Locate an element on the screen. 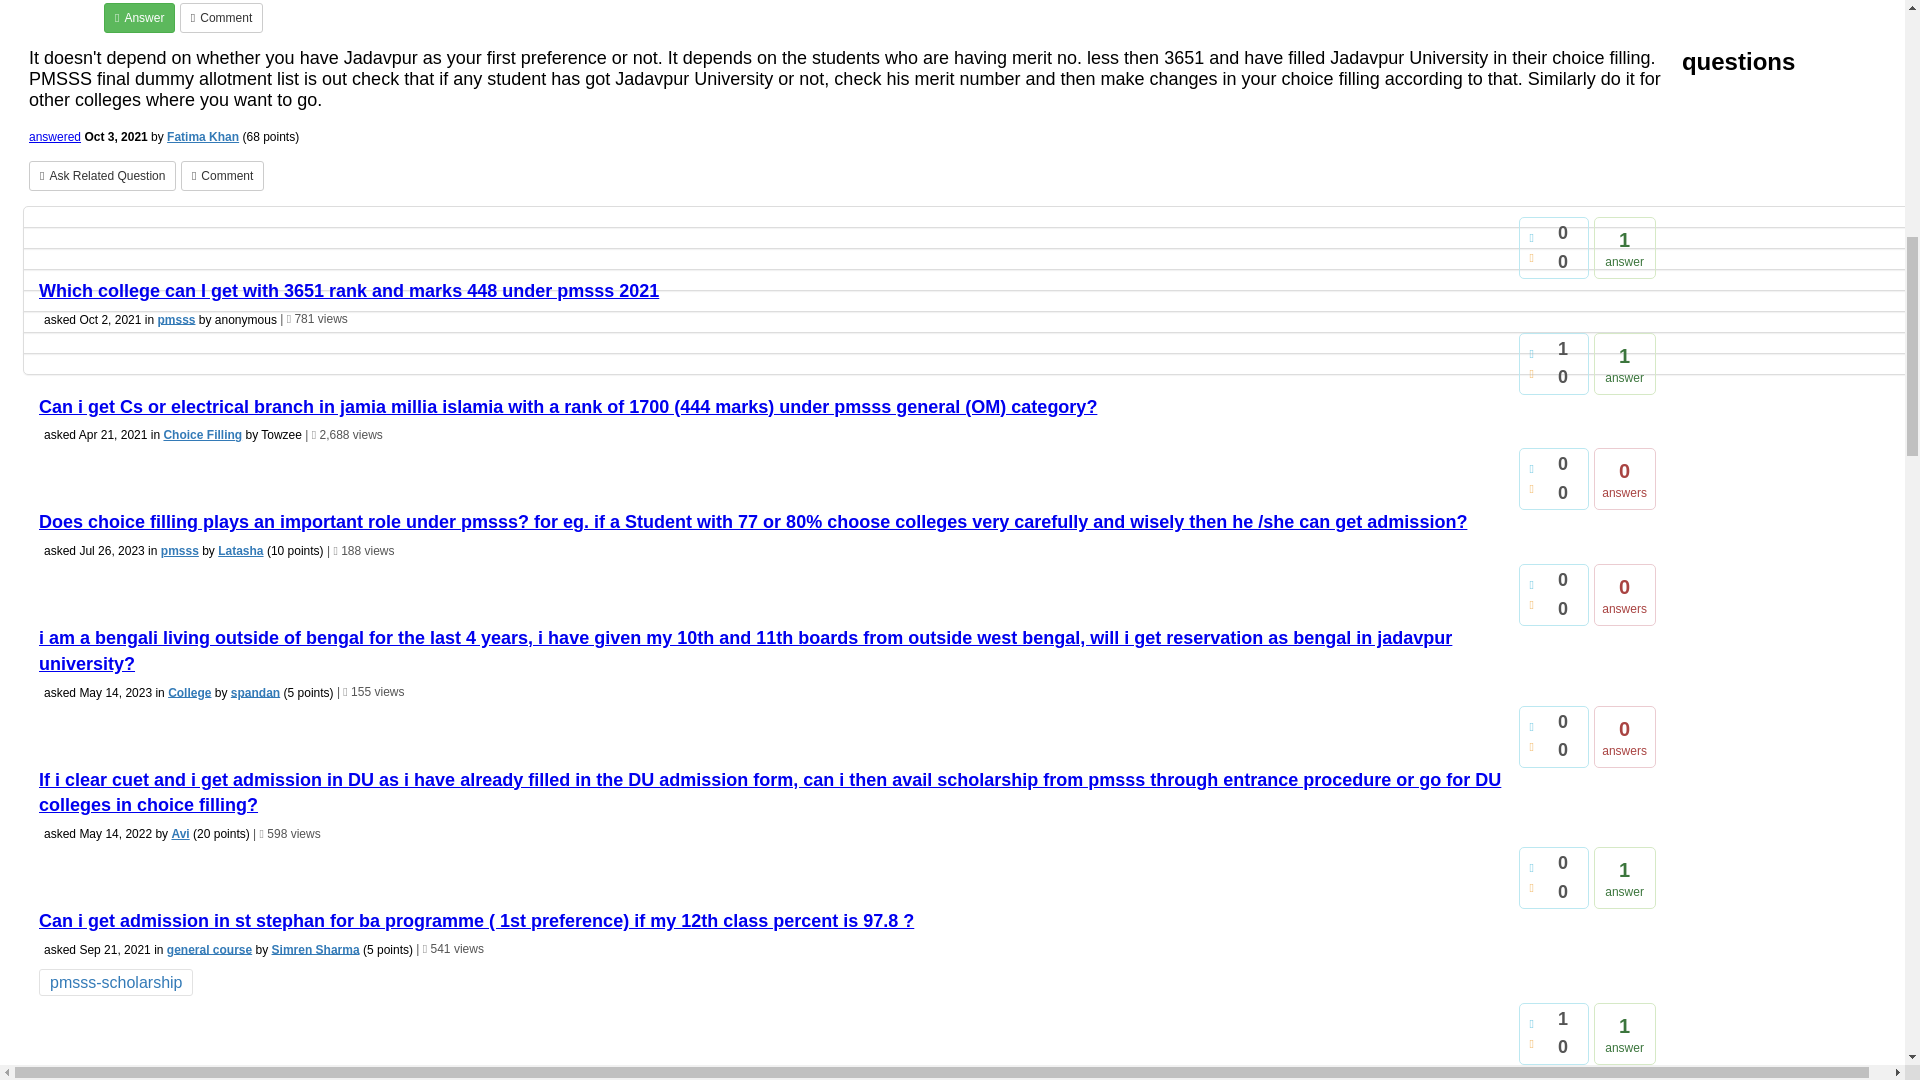 This screenshot has height=1080, width=1920. Ask a new question relating to this answer is located at coordinates (102, 176).